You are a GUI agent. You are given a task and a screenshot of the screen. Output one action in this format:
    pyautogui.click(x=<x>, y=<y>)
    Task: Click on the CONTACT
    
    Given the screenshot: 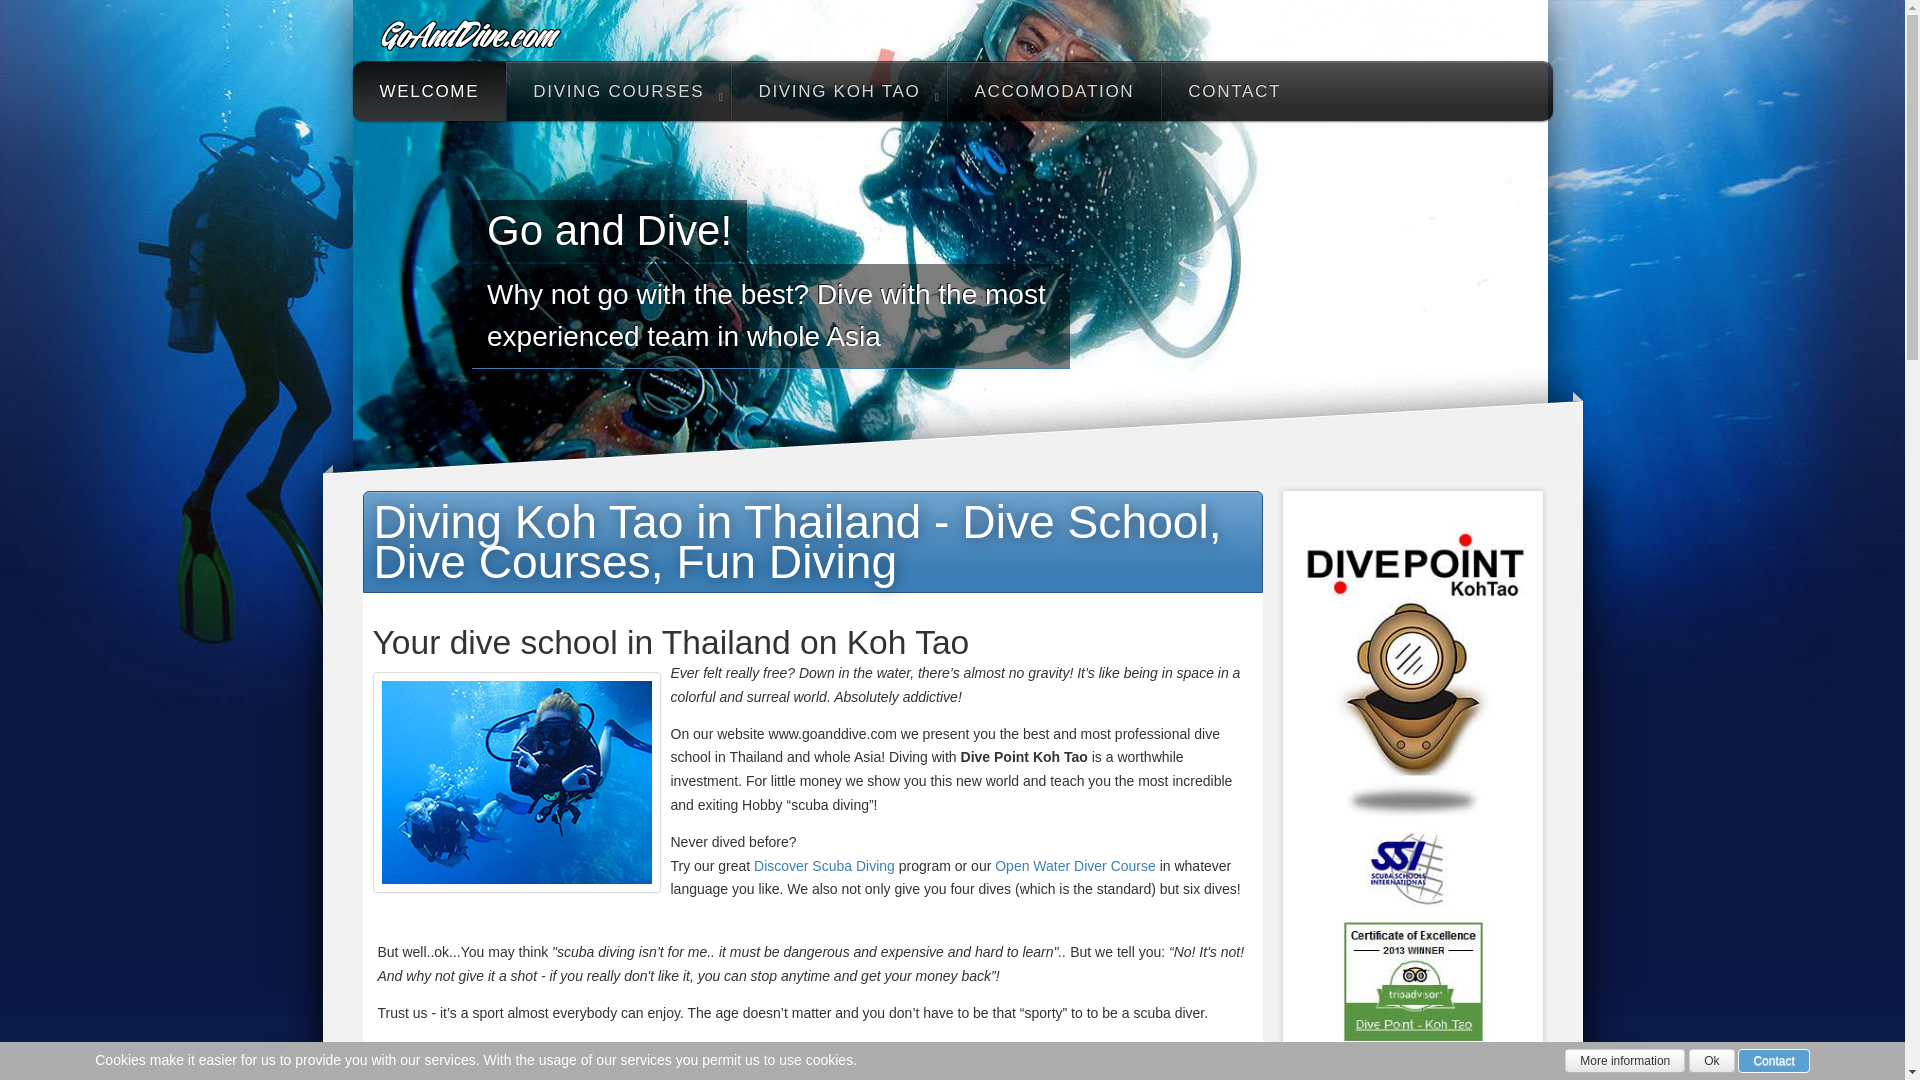 What is the action you would take?
    pyautogui.click(x=1234, y=90)
    